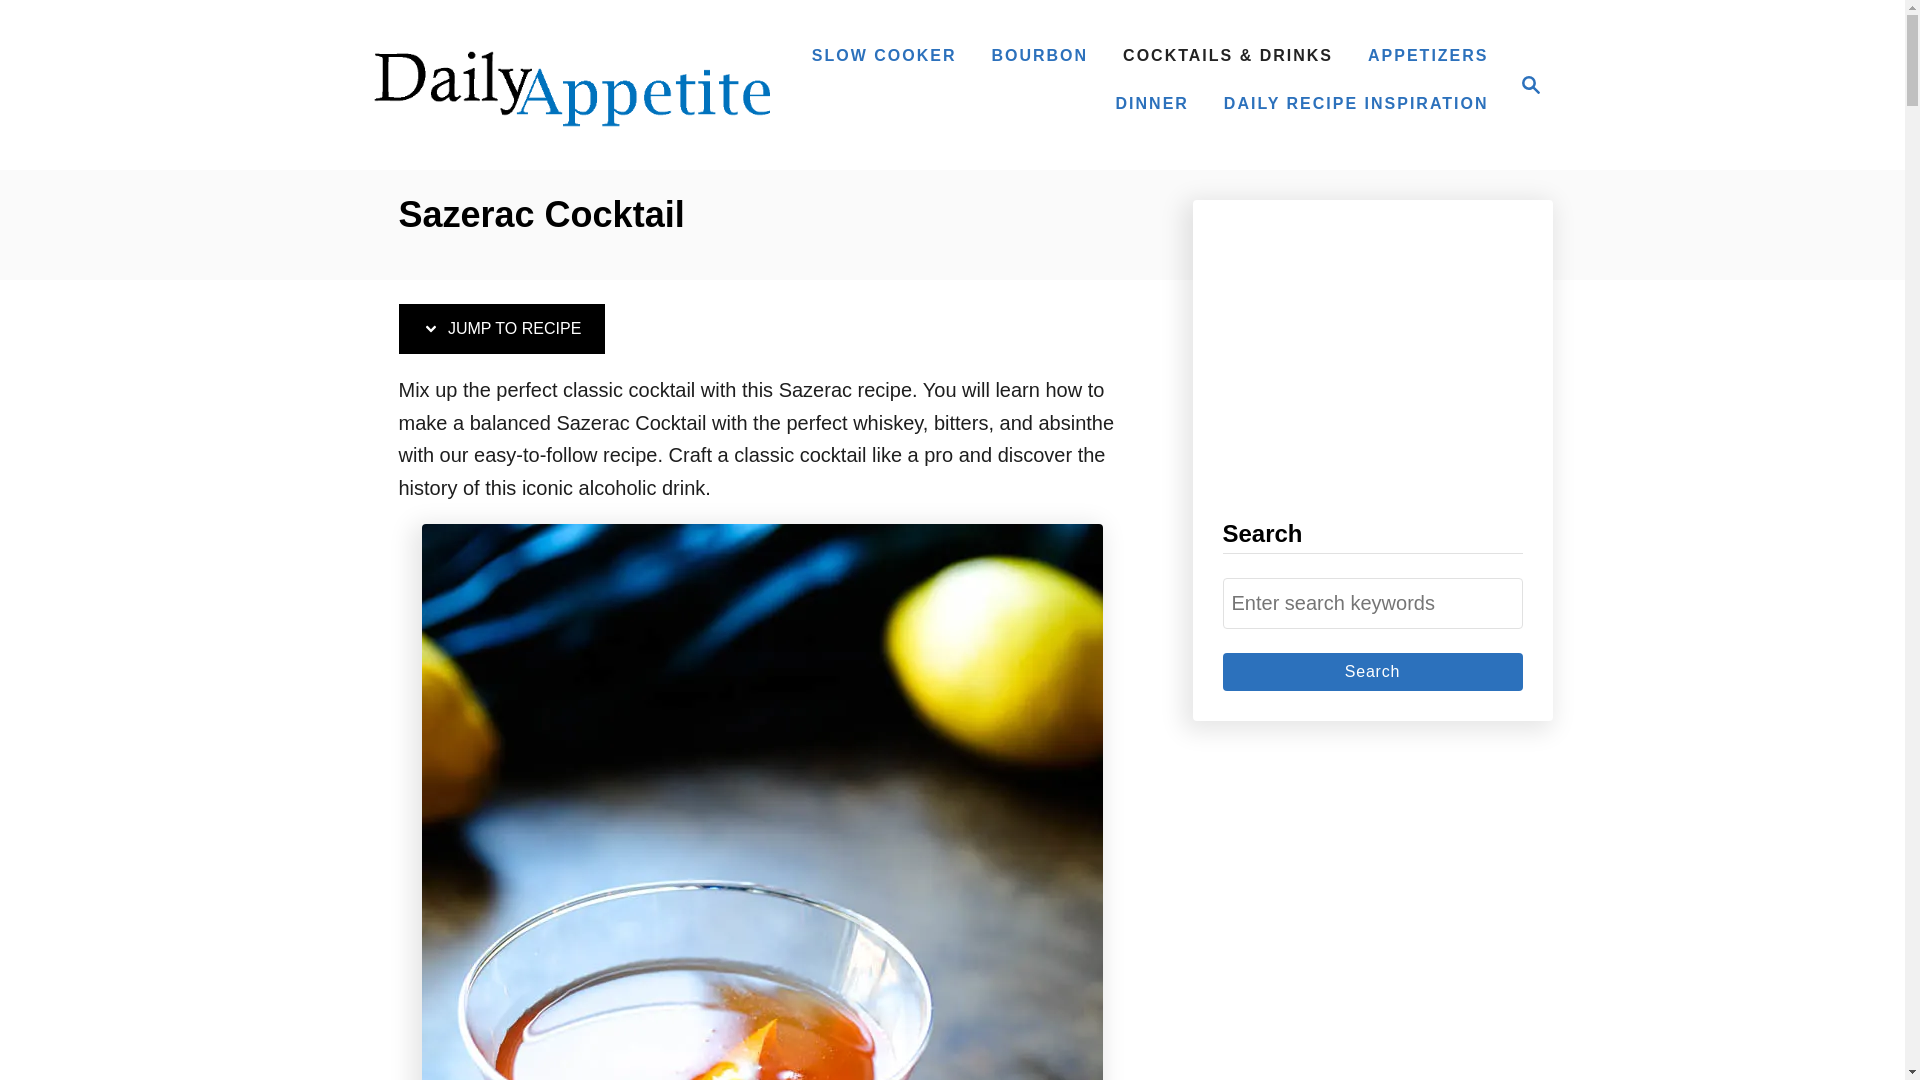  I want to click on Daily Appetite, so click(1372, 671).